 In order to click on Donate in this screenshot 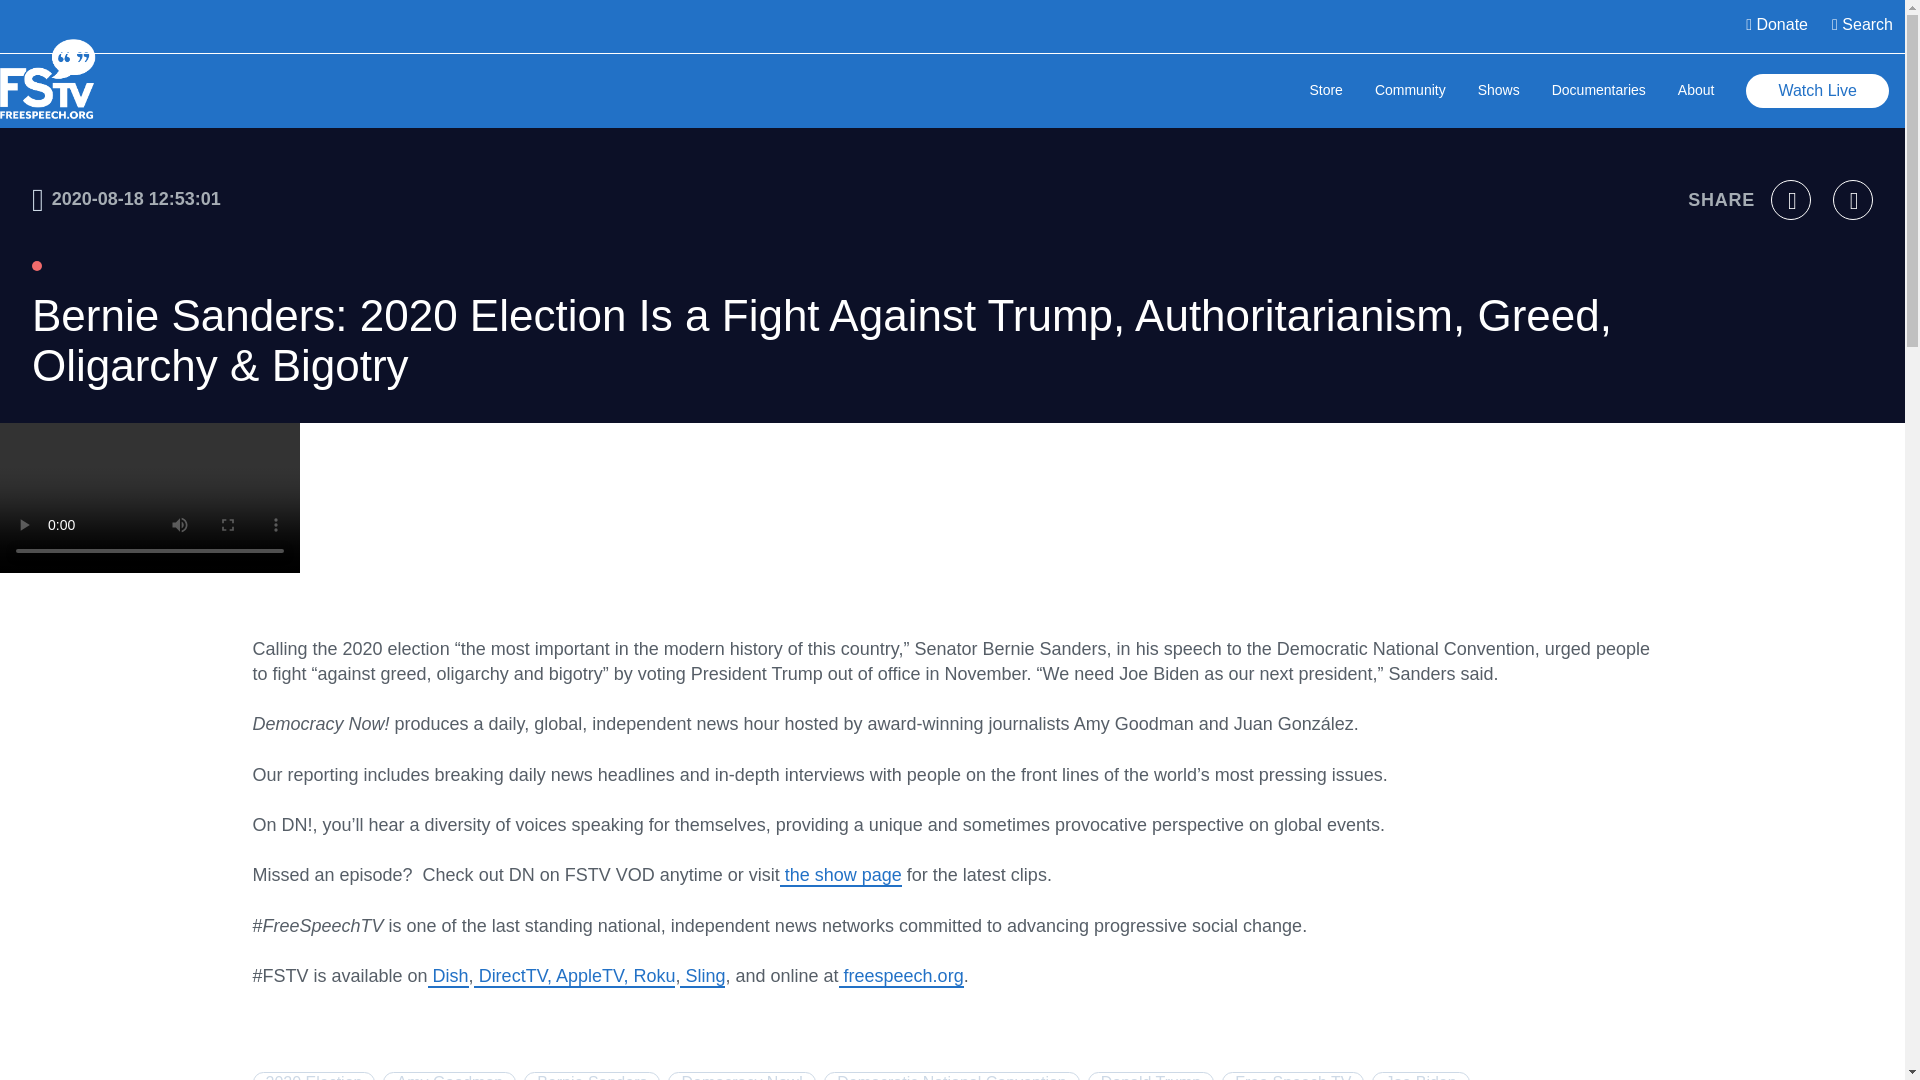, I will do `click(1776, 26)`.